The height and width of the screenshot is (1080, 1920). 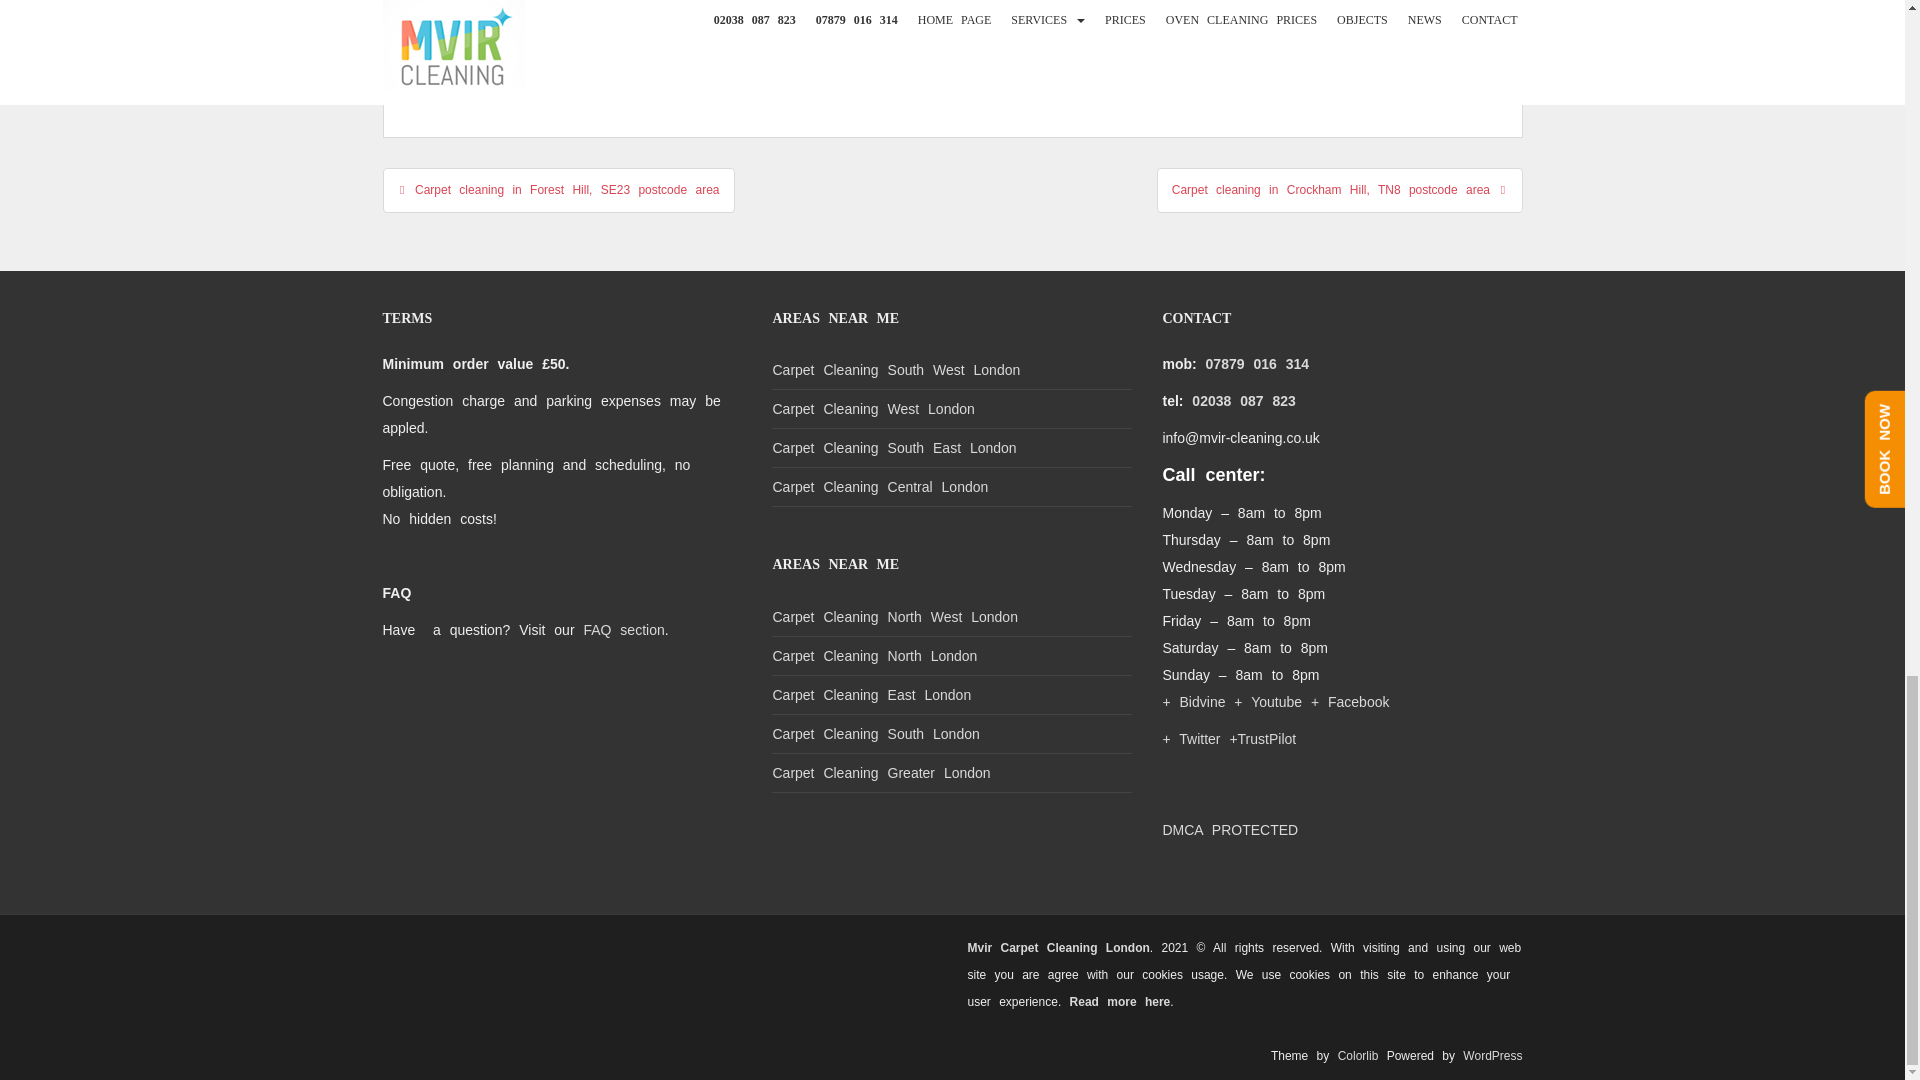 I want to click on professional, so click(x=1353, y=46).